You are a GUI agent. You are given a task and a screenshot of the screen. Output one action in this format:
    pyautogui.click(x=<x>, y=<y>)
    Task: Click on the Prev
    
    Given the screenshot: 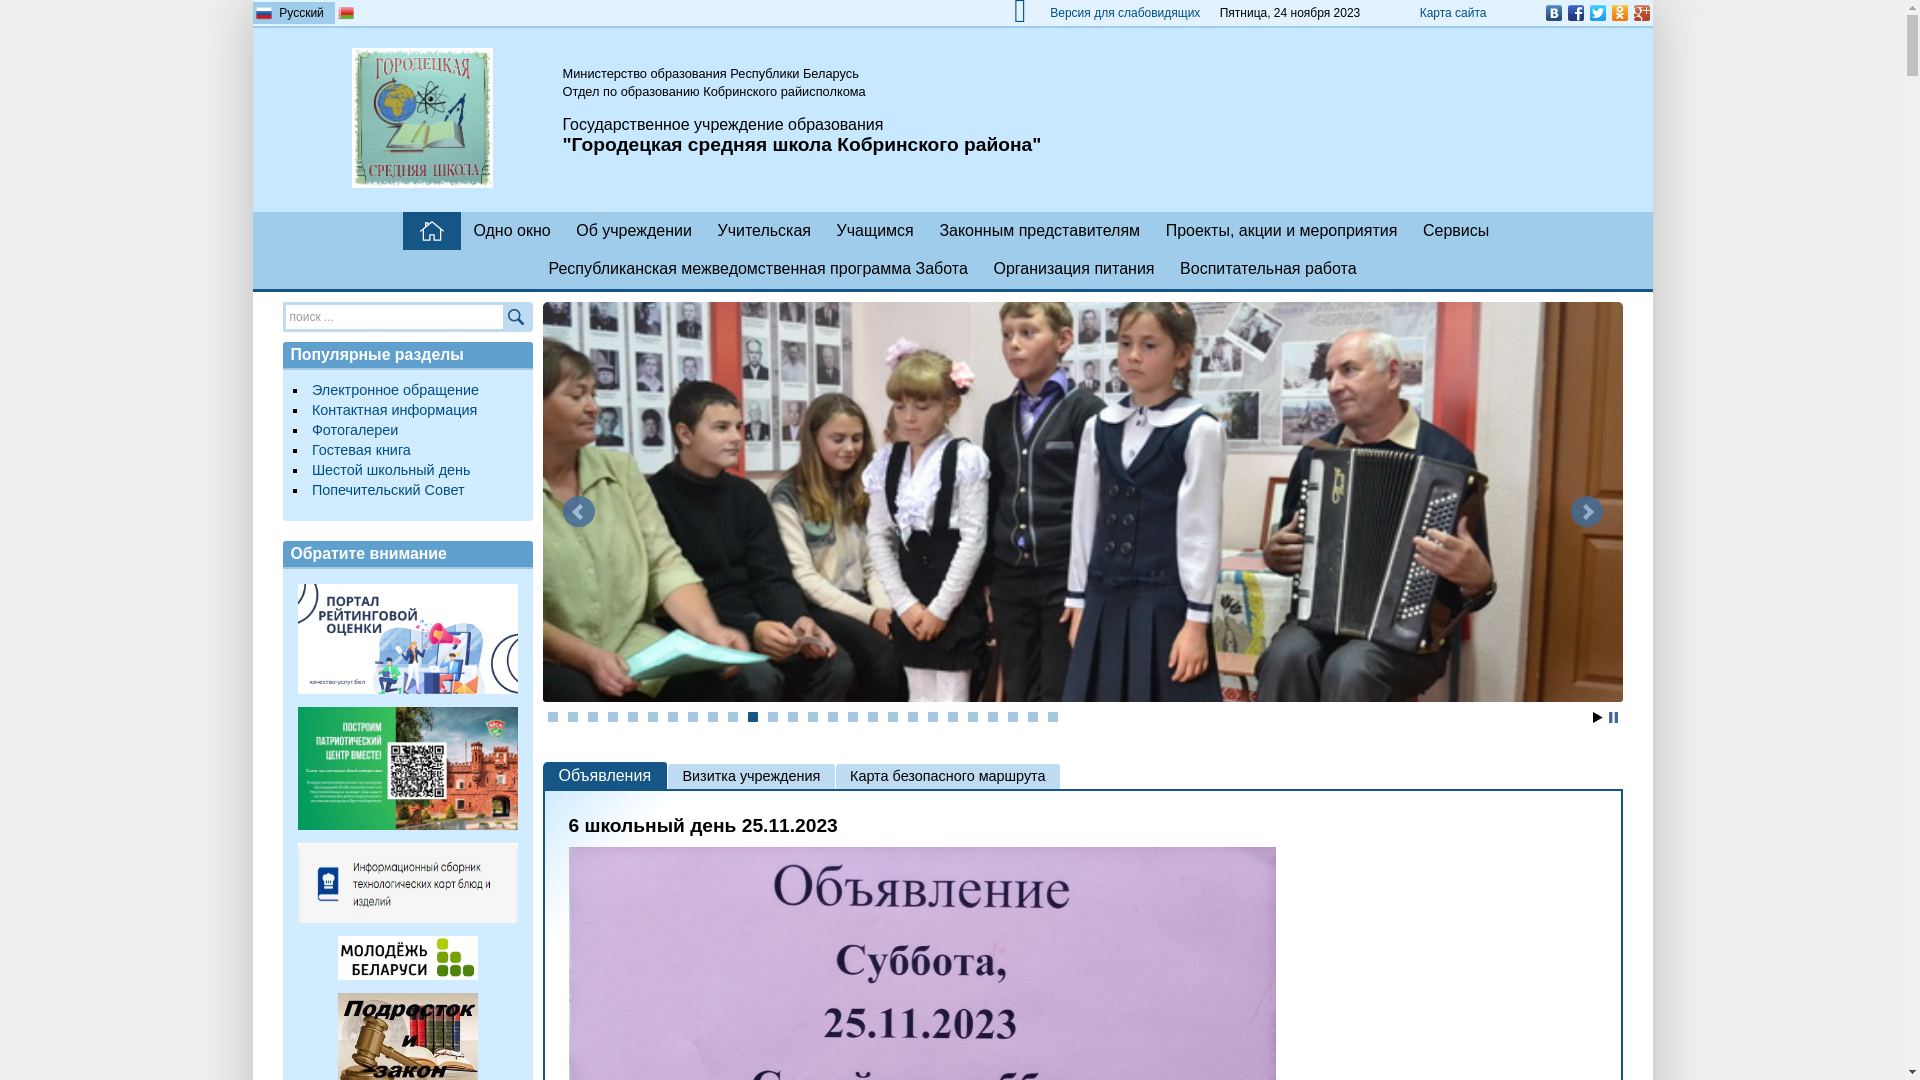 What is the action you would take?
    pyautogui.click(x=578, y=512)
    